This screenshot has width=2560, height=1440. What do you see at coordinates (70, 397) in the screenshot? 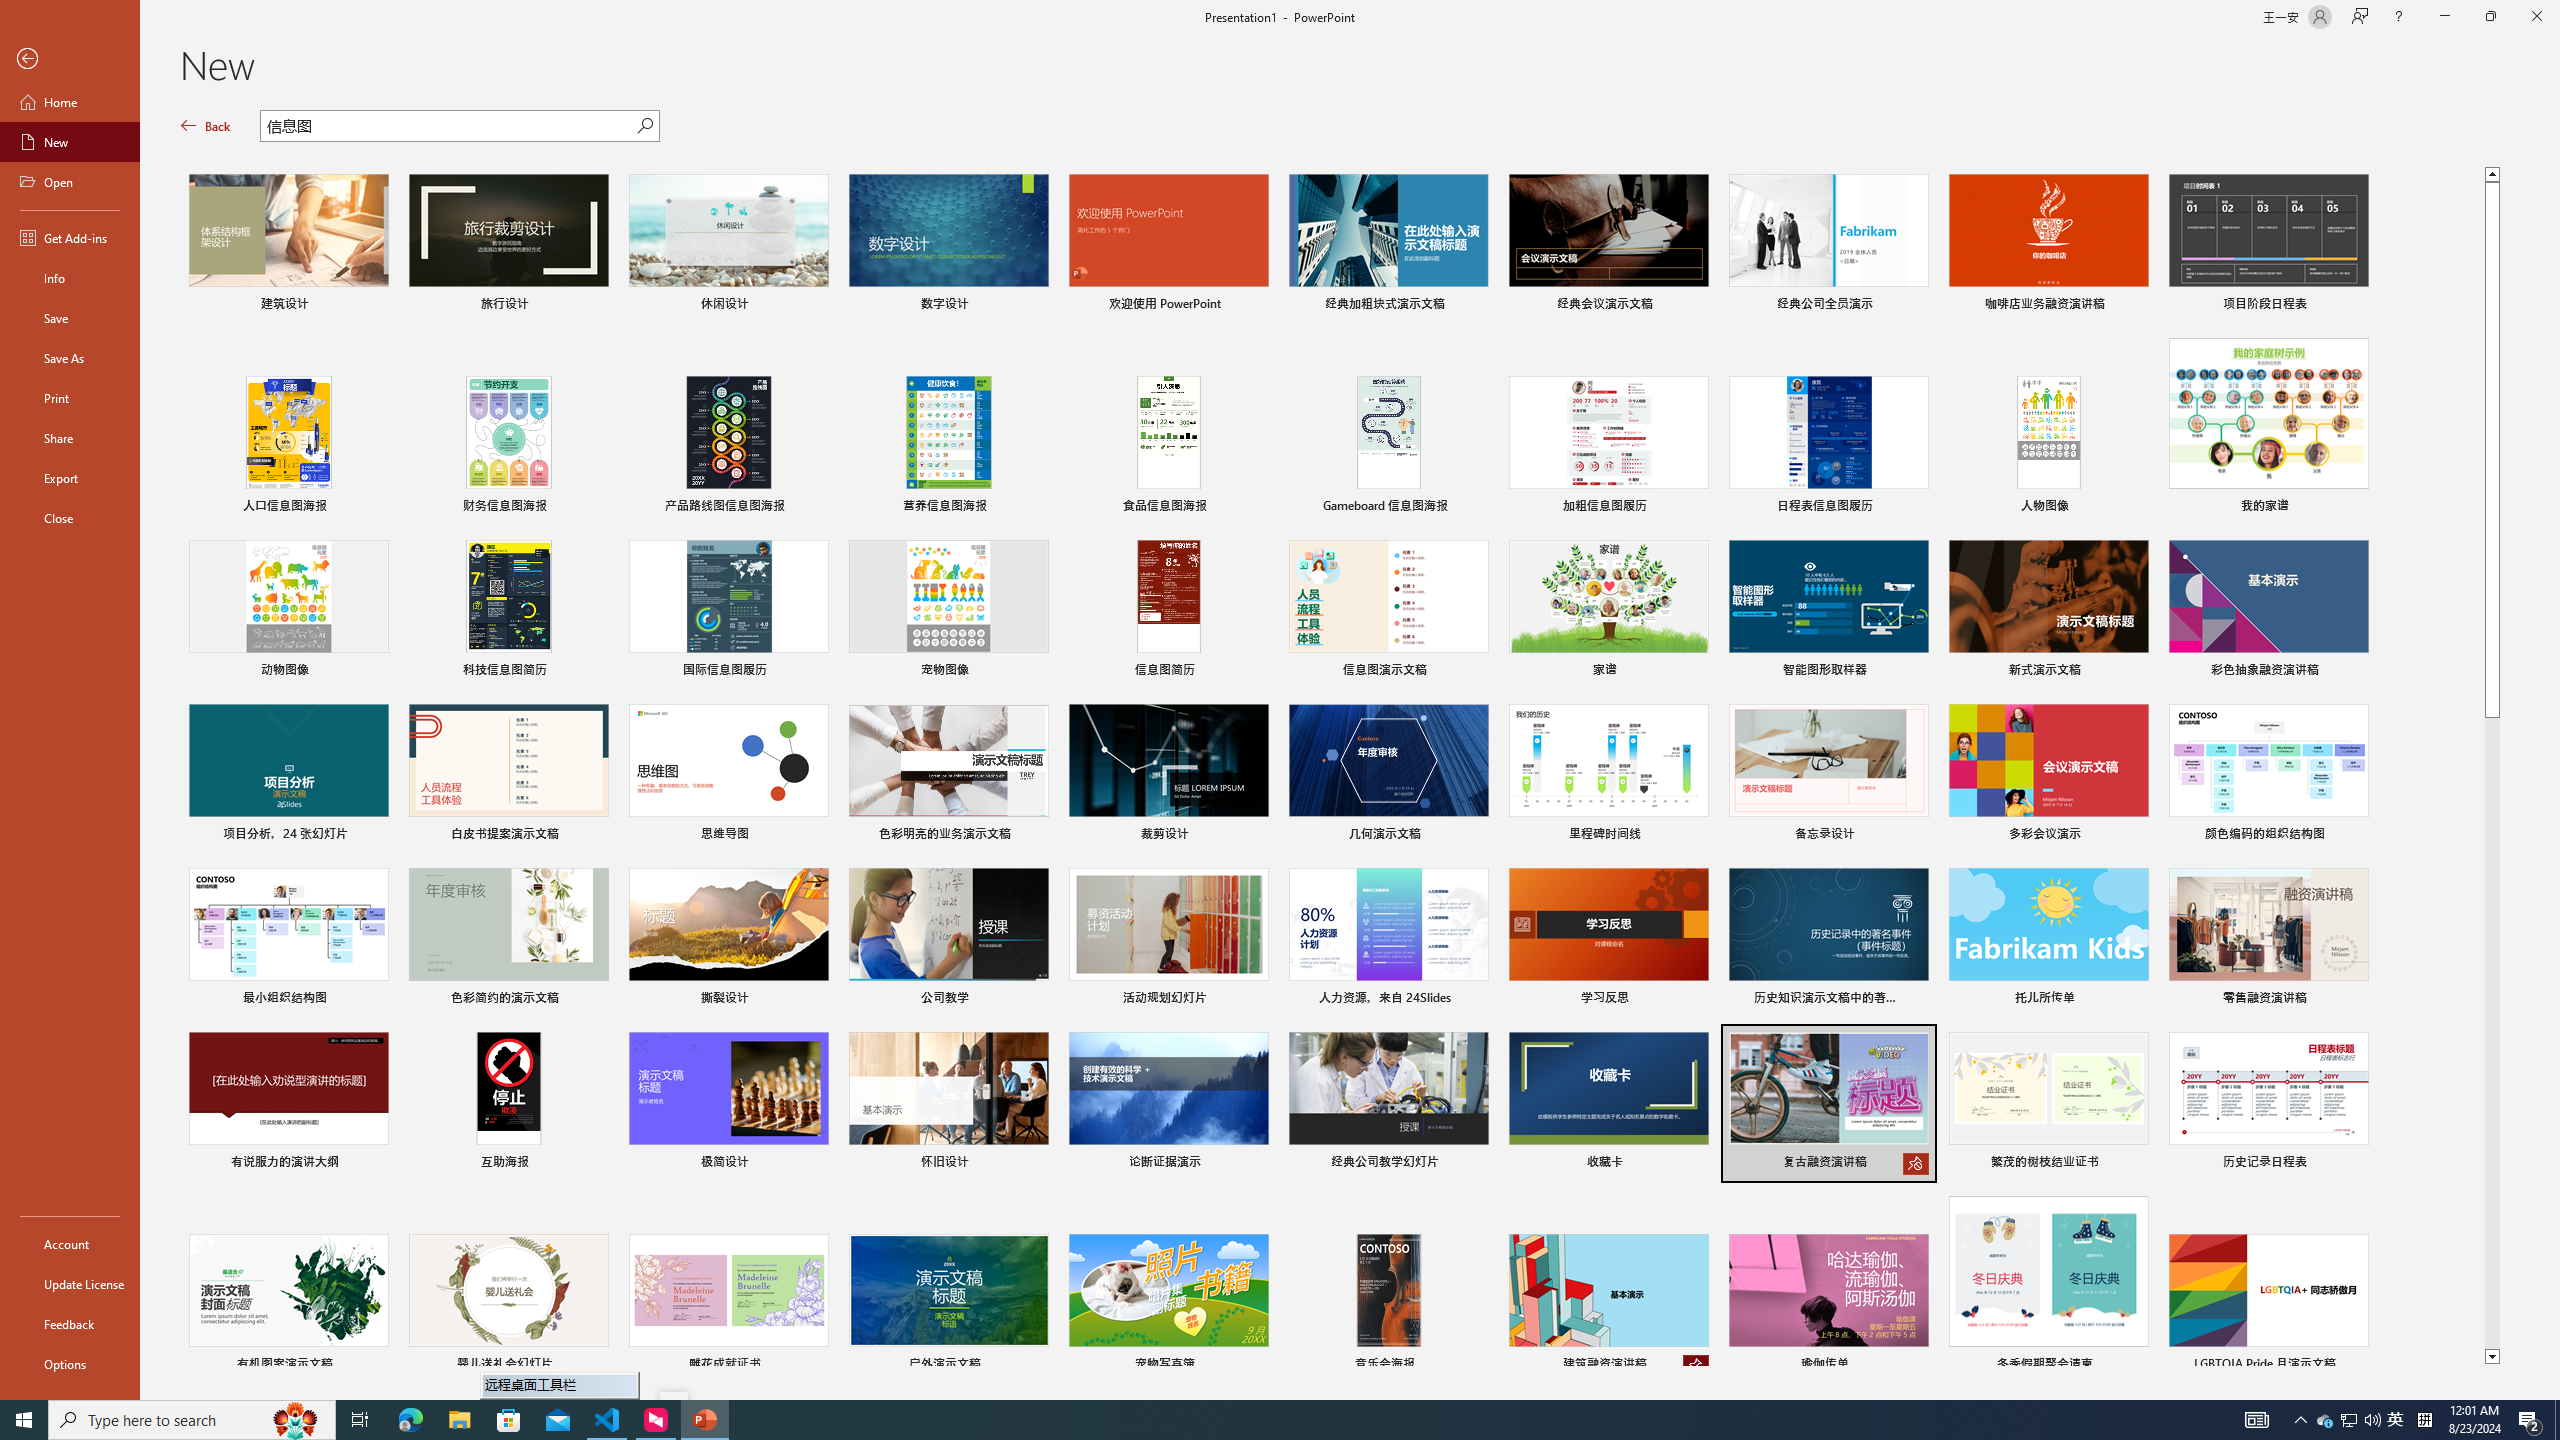
I see `Print` at bounding box center [70, 397].